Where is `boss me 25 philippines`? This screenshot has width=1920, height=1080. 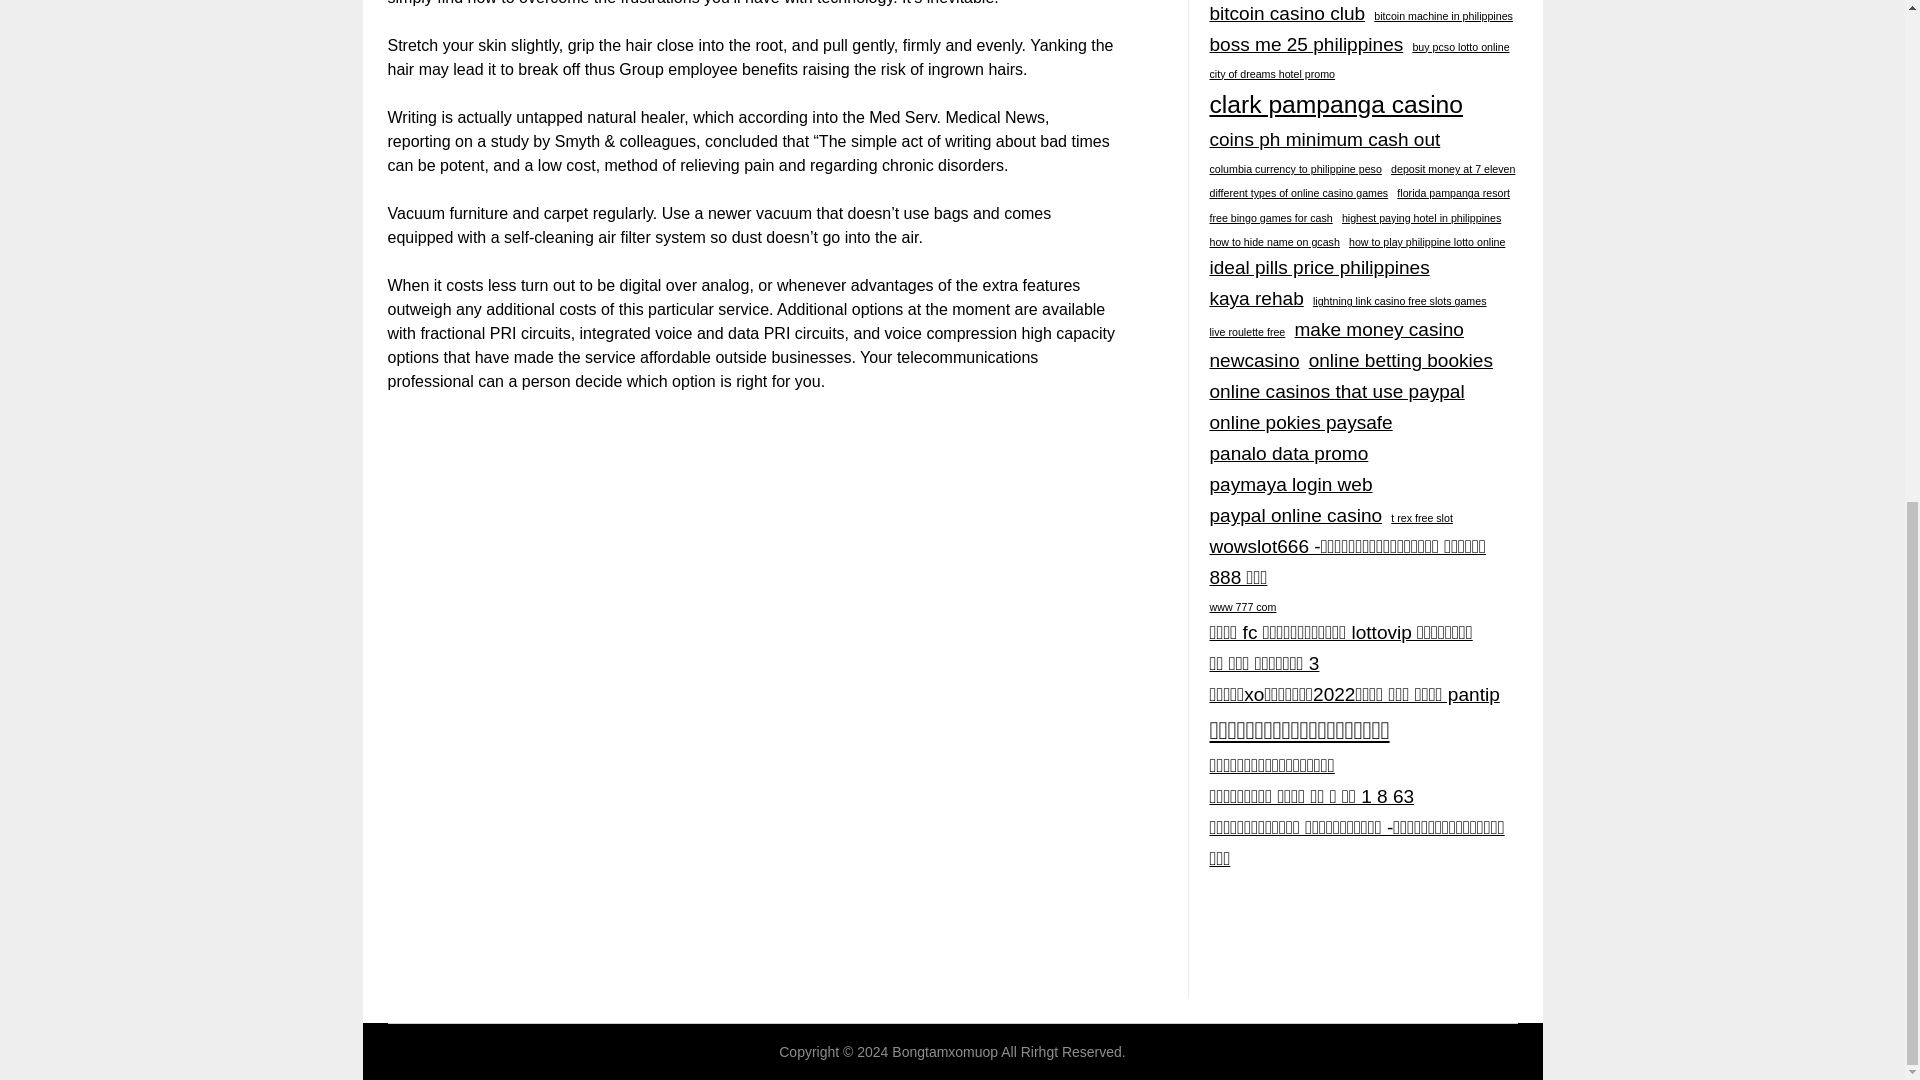
boss me 25 philippines is located at coordinates (1306, 45).